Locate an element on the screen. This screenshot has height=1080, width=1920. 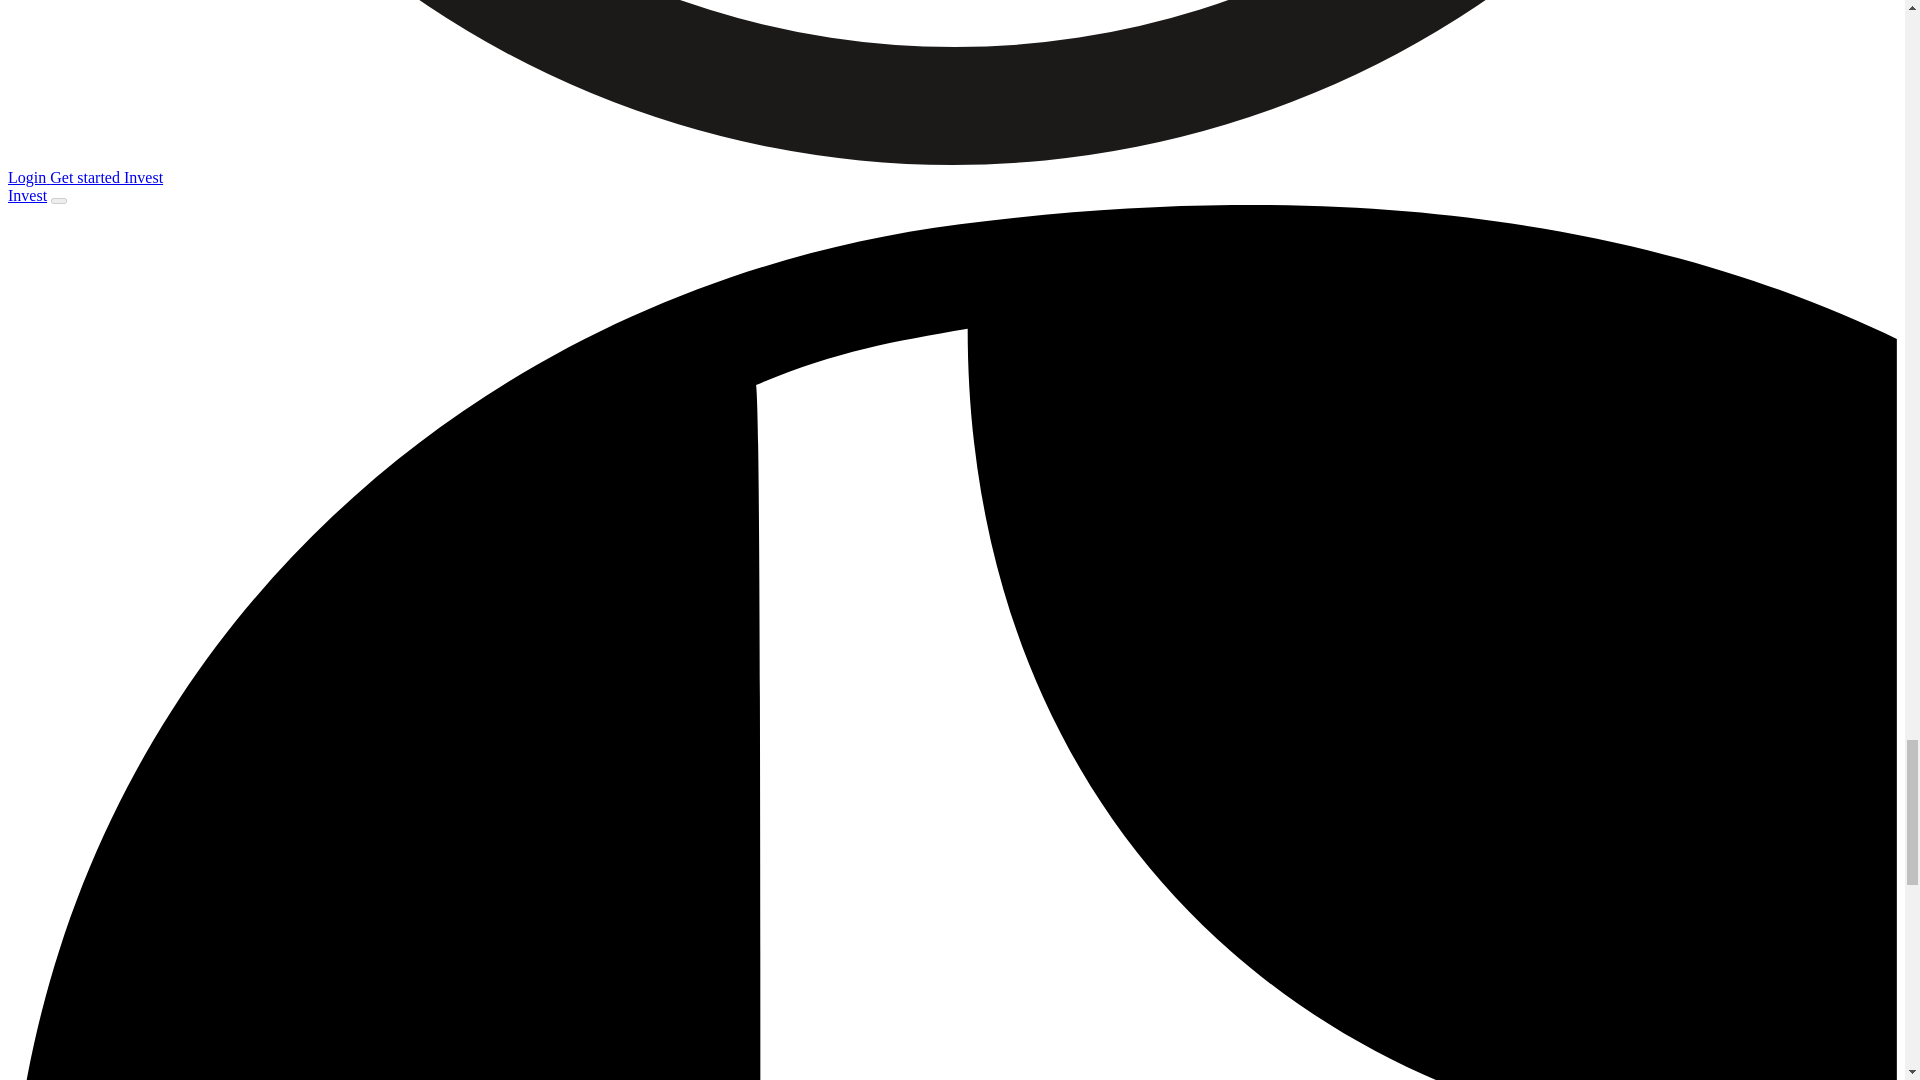
Invest is located at coordinates (26, 195).